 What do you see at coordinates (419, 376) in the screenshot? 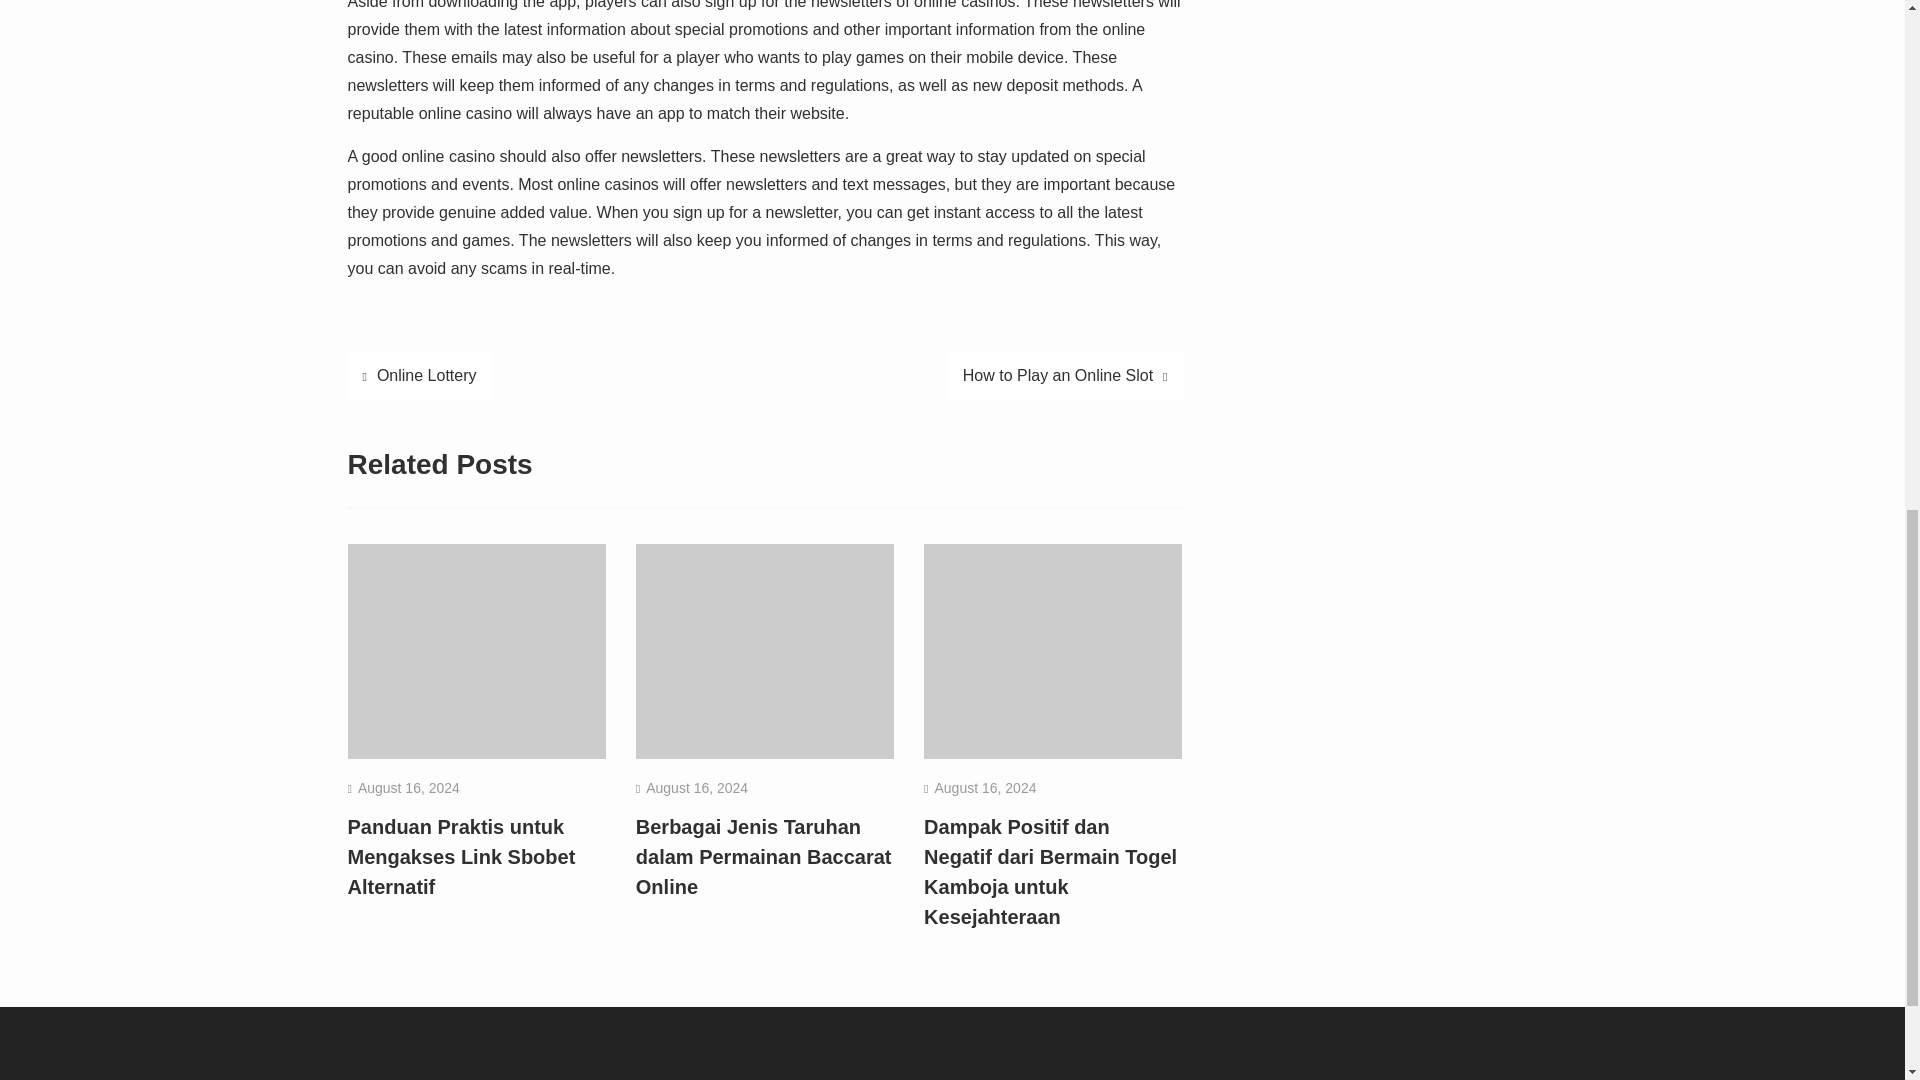
I see `Online Lottery` at bounding box center [419, 376].